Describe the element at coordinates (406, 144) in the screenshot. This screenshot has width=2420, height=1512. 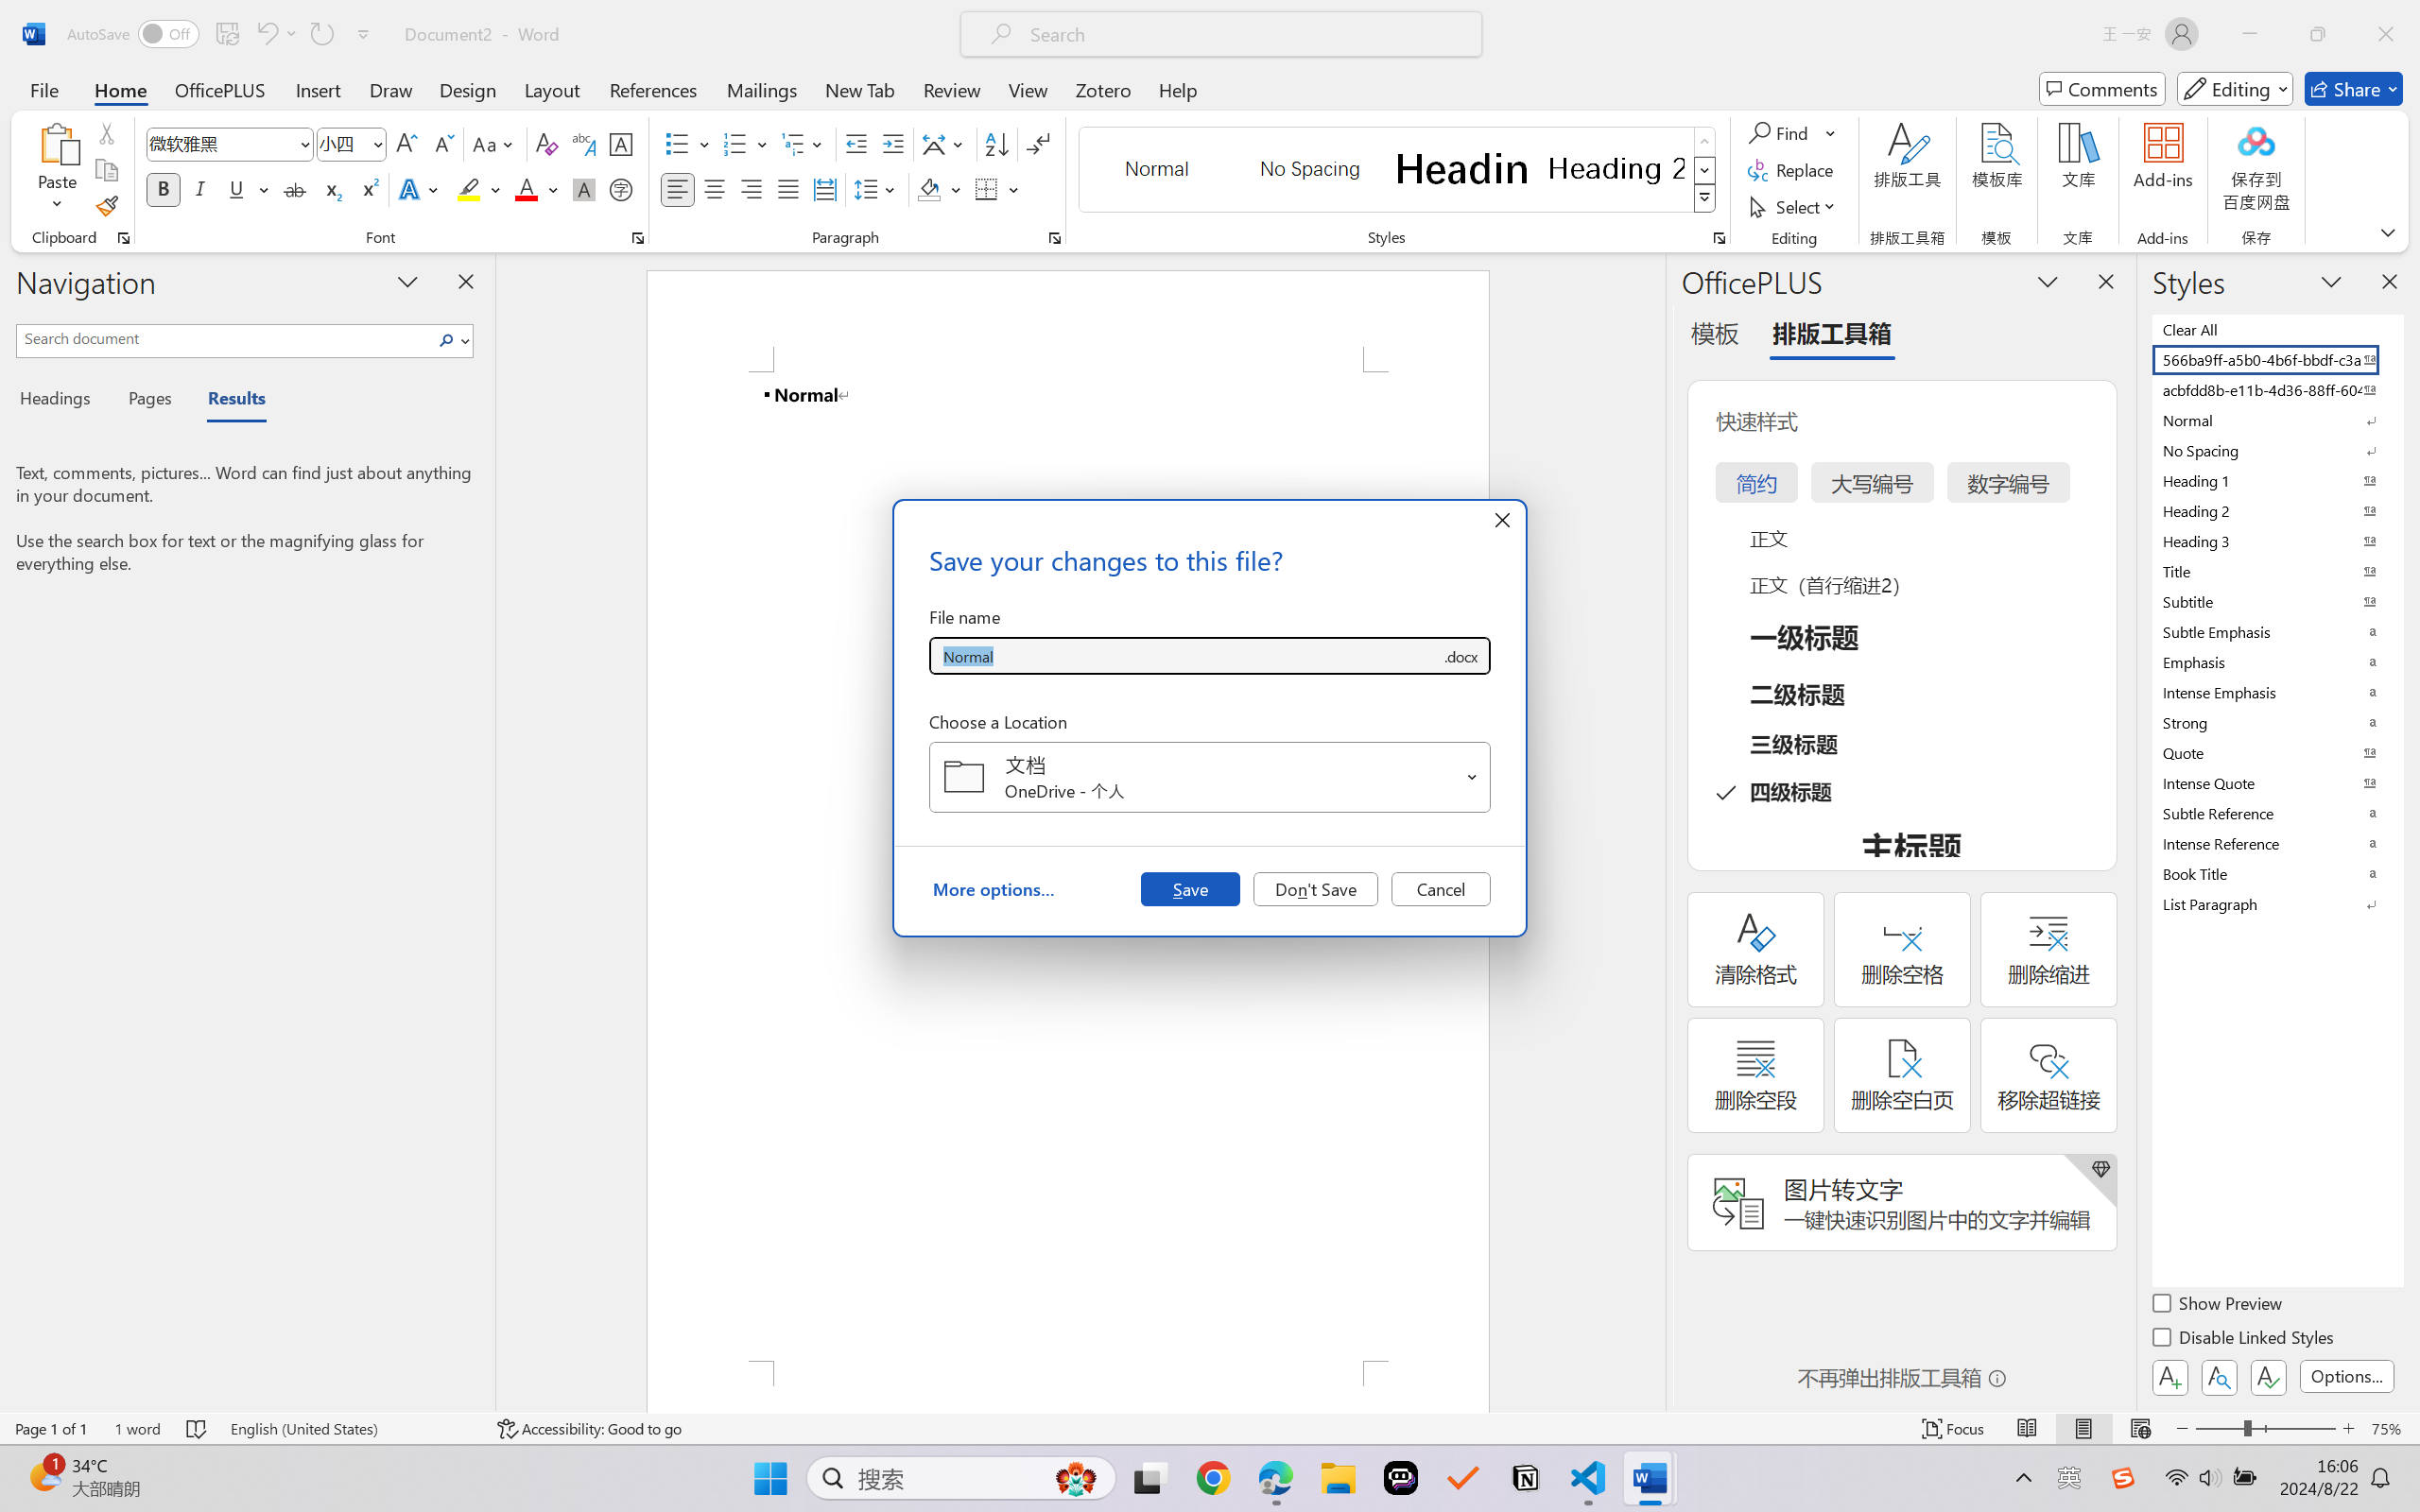
I see `Grow Font` at that location.